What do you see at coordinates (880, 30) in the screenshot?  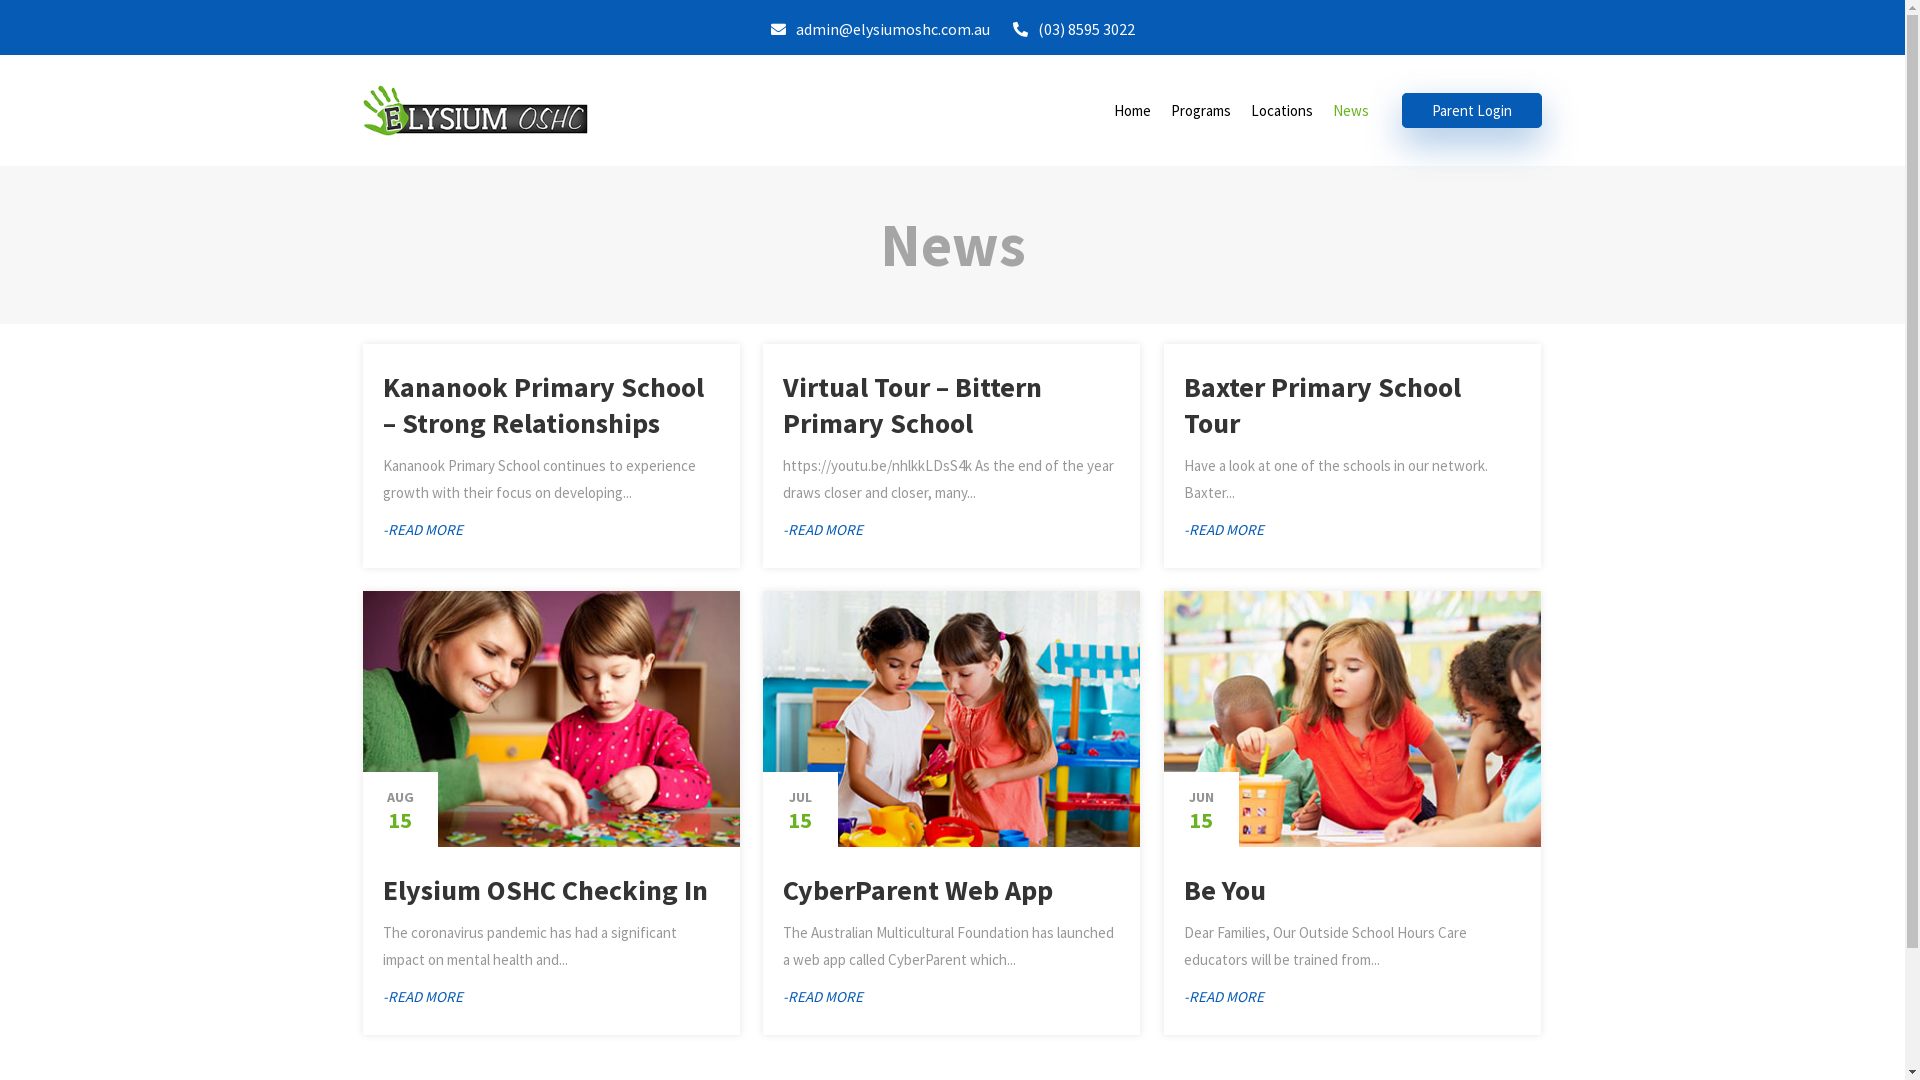 I see `admin@elysiumoshc.com.au` at bounding box center [880, 30].